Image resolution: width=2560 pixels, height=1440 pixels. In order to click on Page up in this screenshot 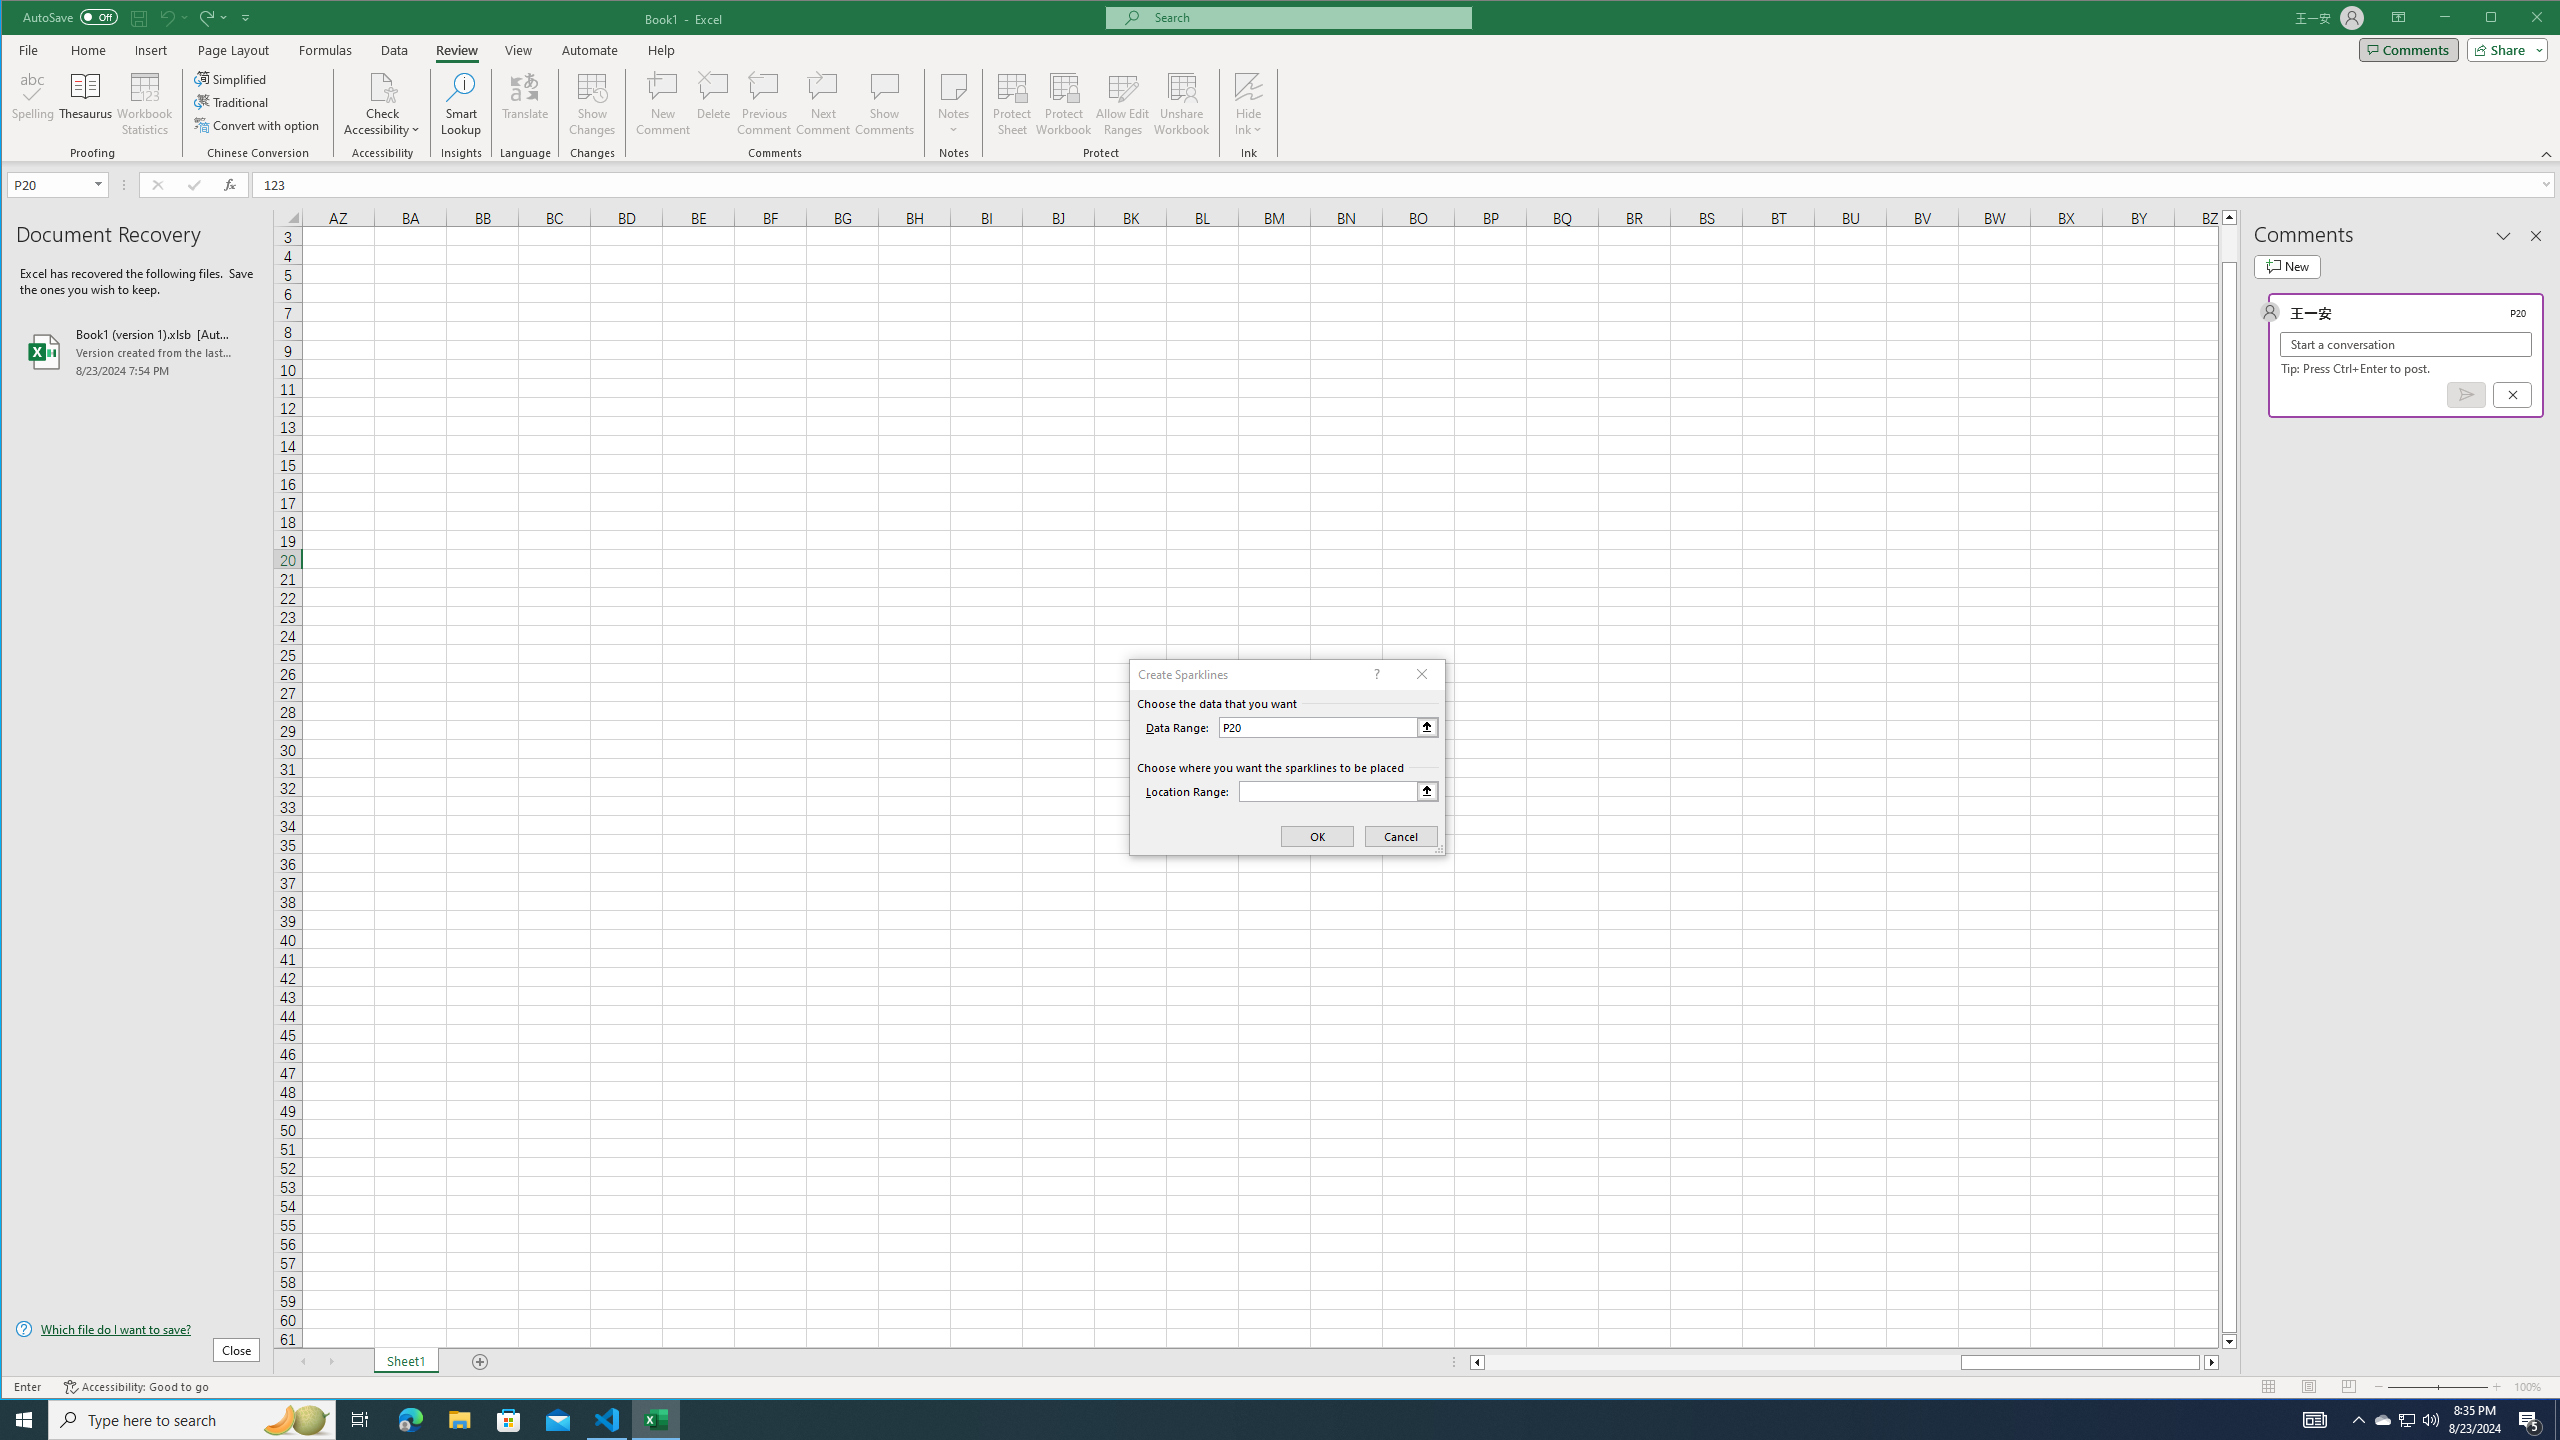, I will do `click(2230, 243)`.